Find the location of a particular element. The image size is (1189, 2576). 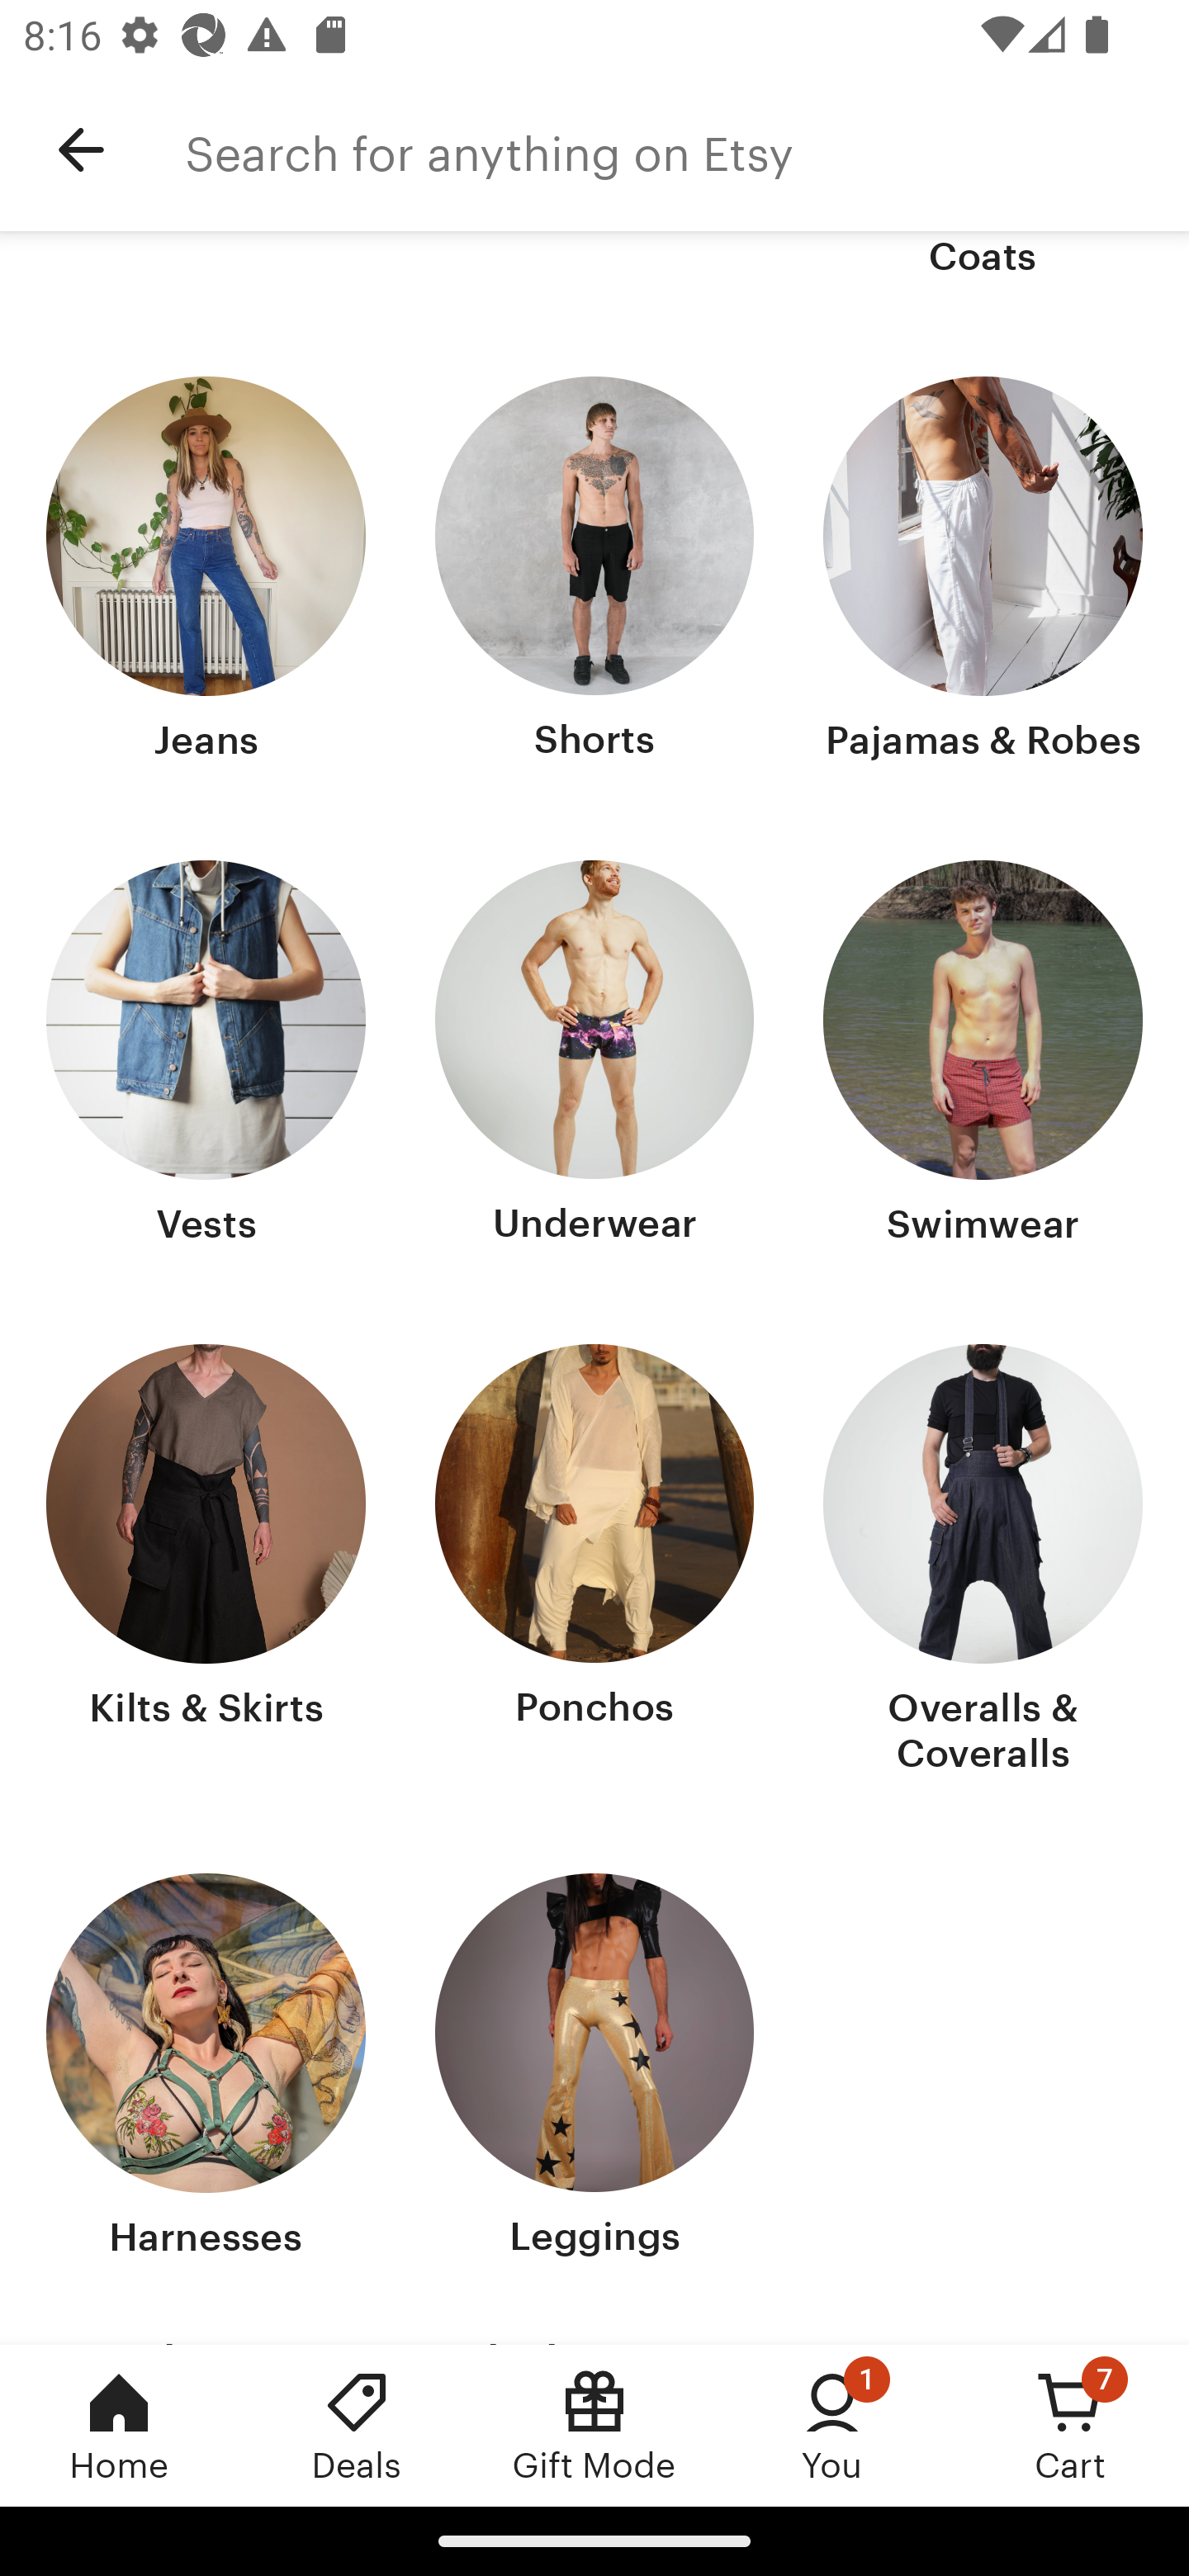

You, 1 new notification You is located at coordinates (832, 2425).